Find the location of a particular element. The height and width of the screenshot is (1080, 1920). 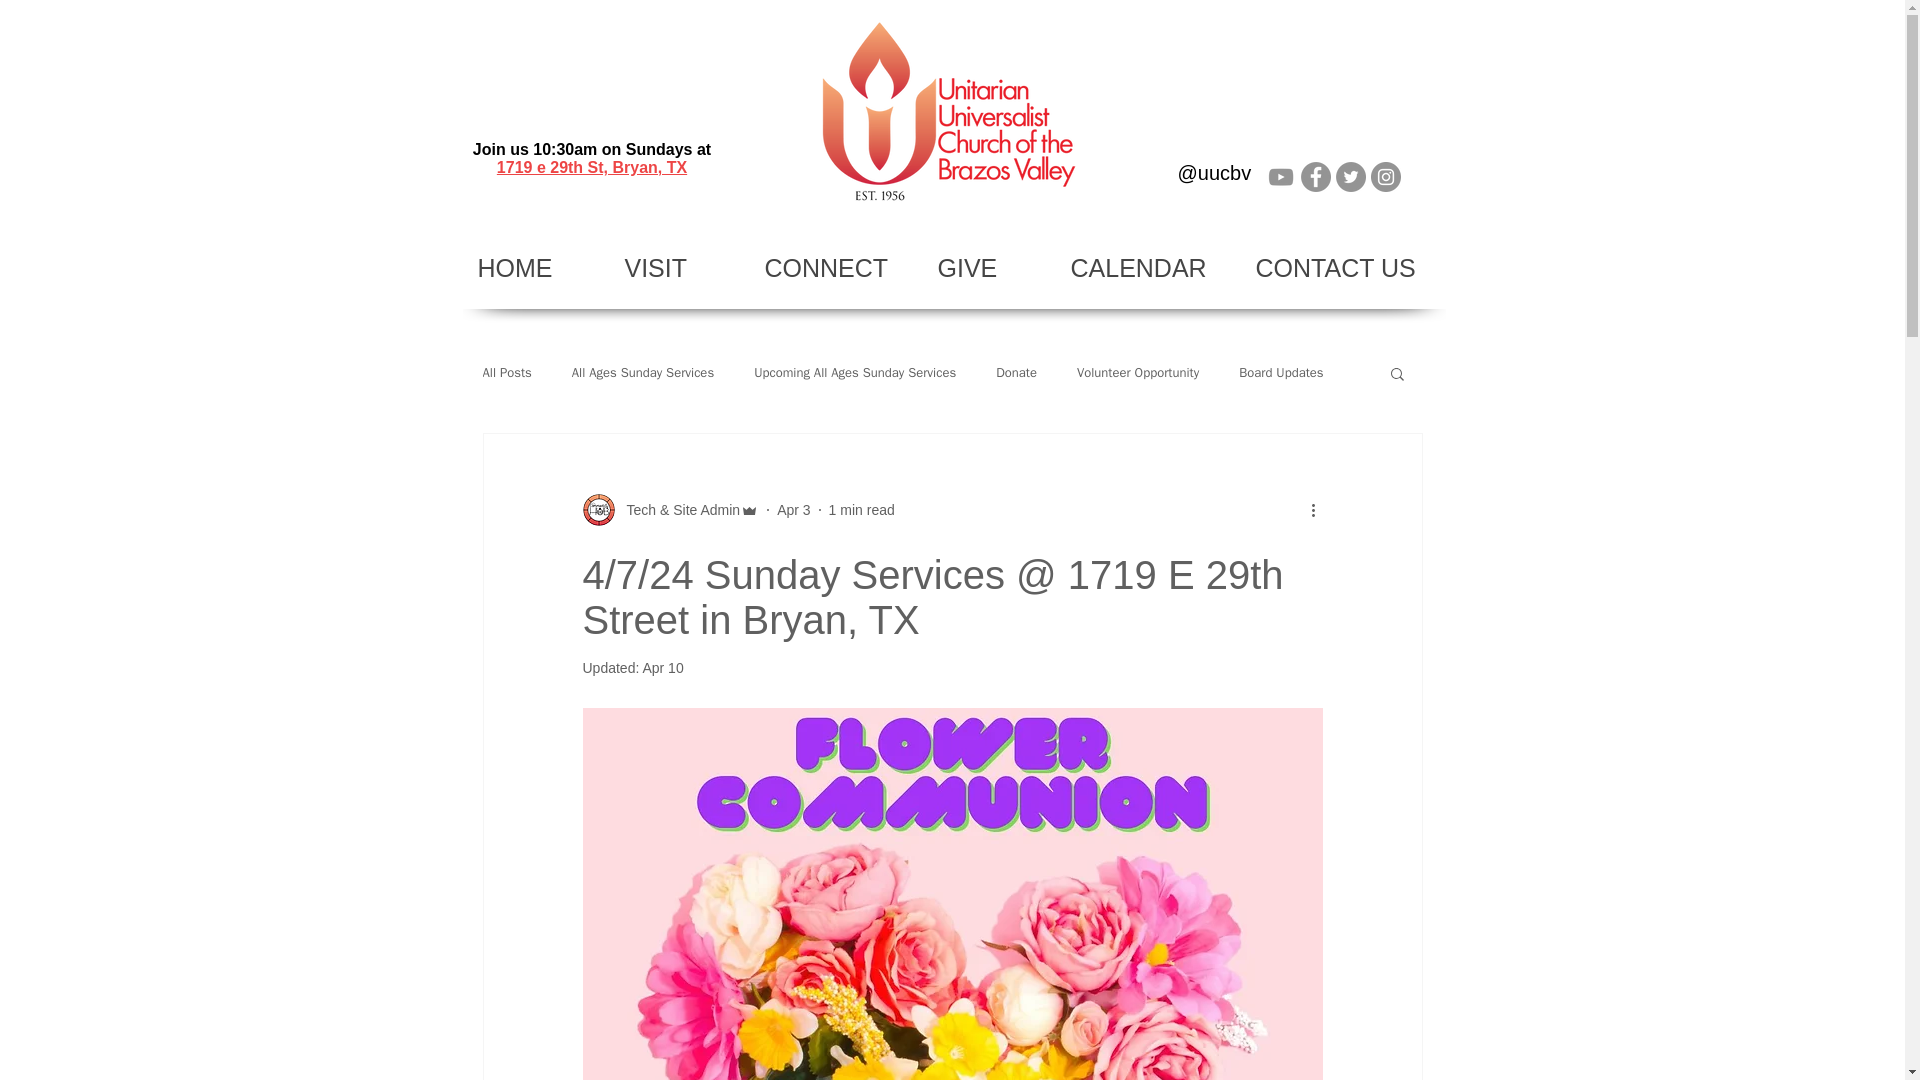

Donate is located at coordinates (1016, 372).